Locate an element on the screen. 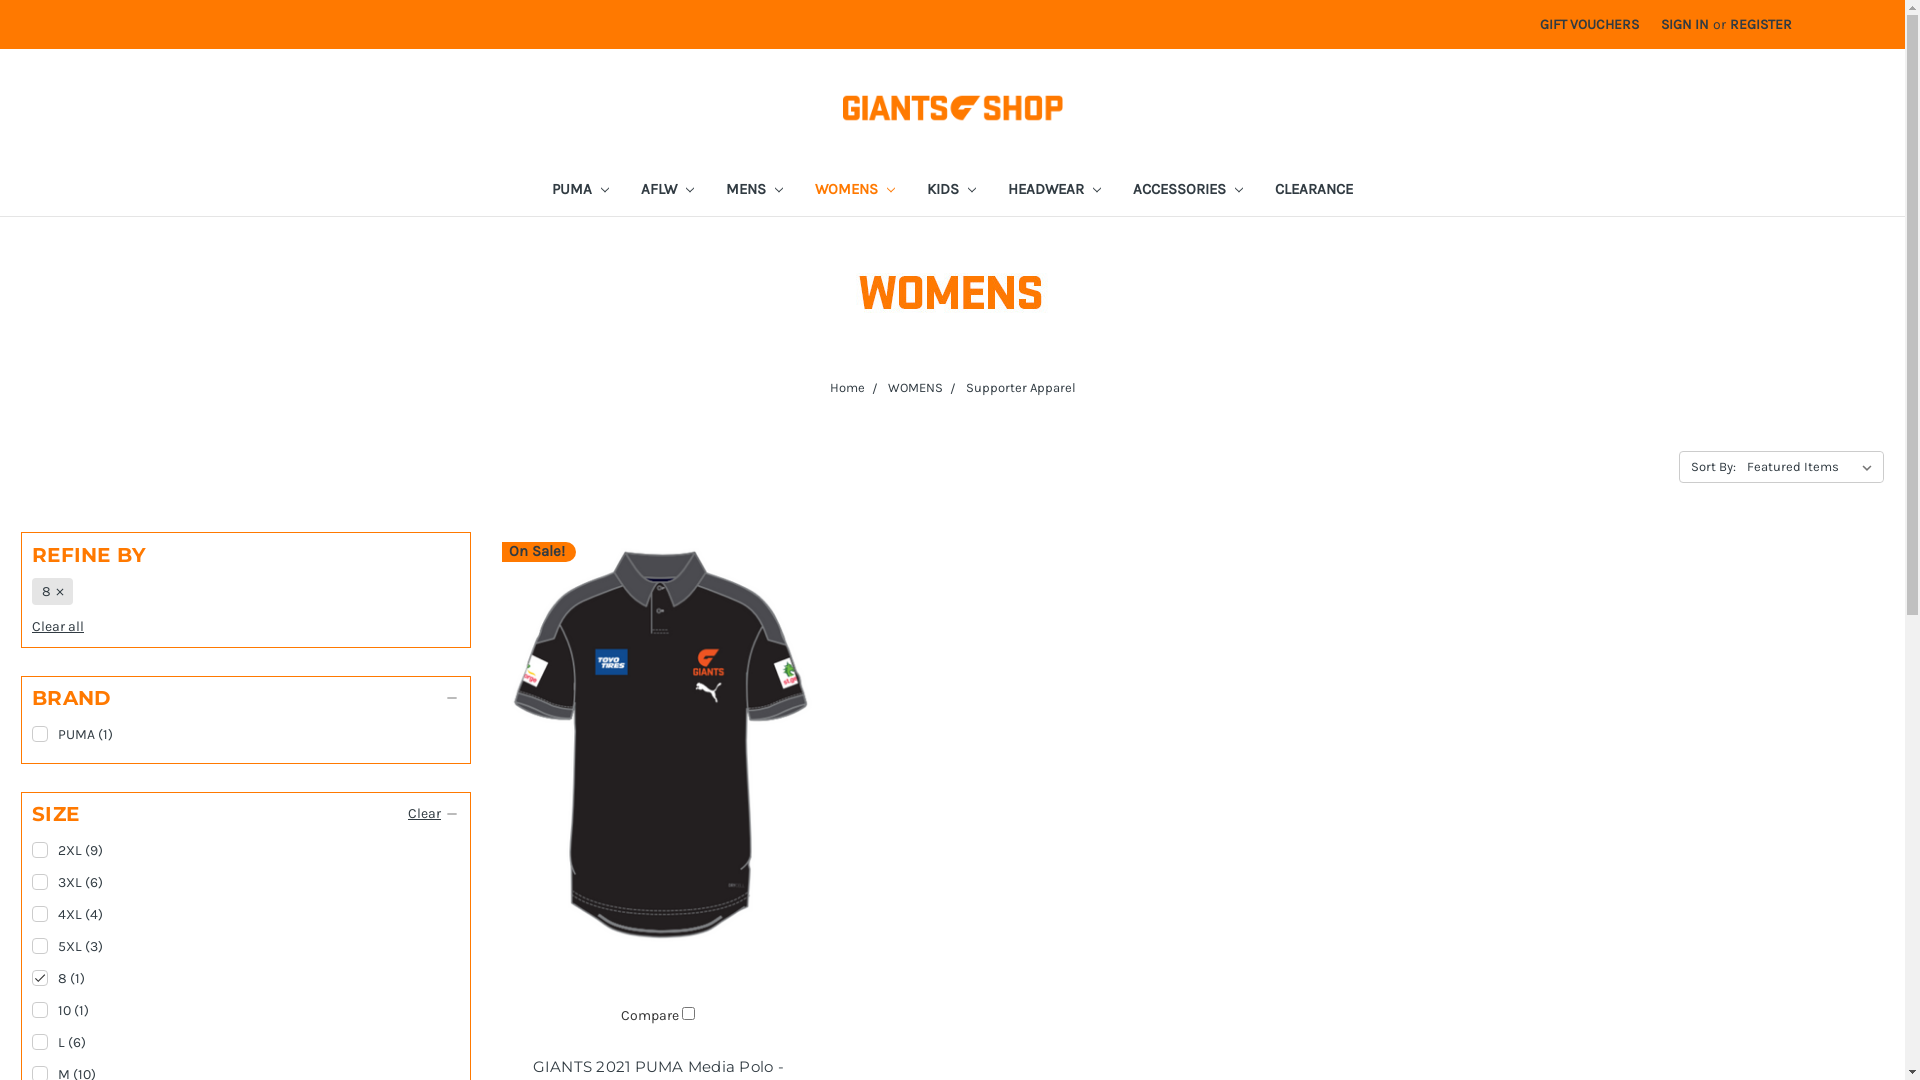 The image size is (1920, 1080). 8 is located at coordinates (52, 592).